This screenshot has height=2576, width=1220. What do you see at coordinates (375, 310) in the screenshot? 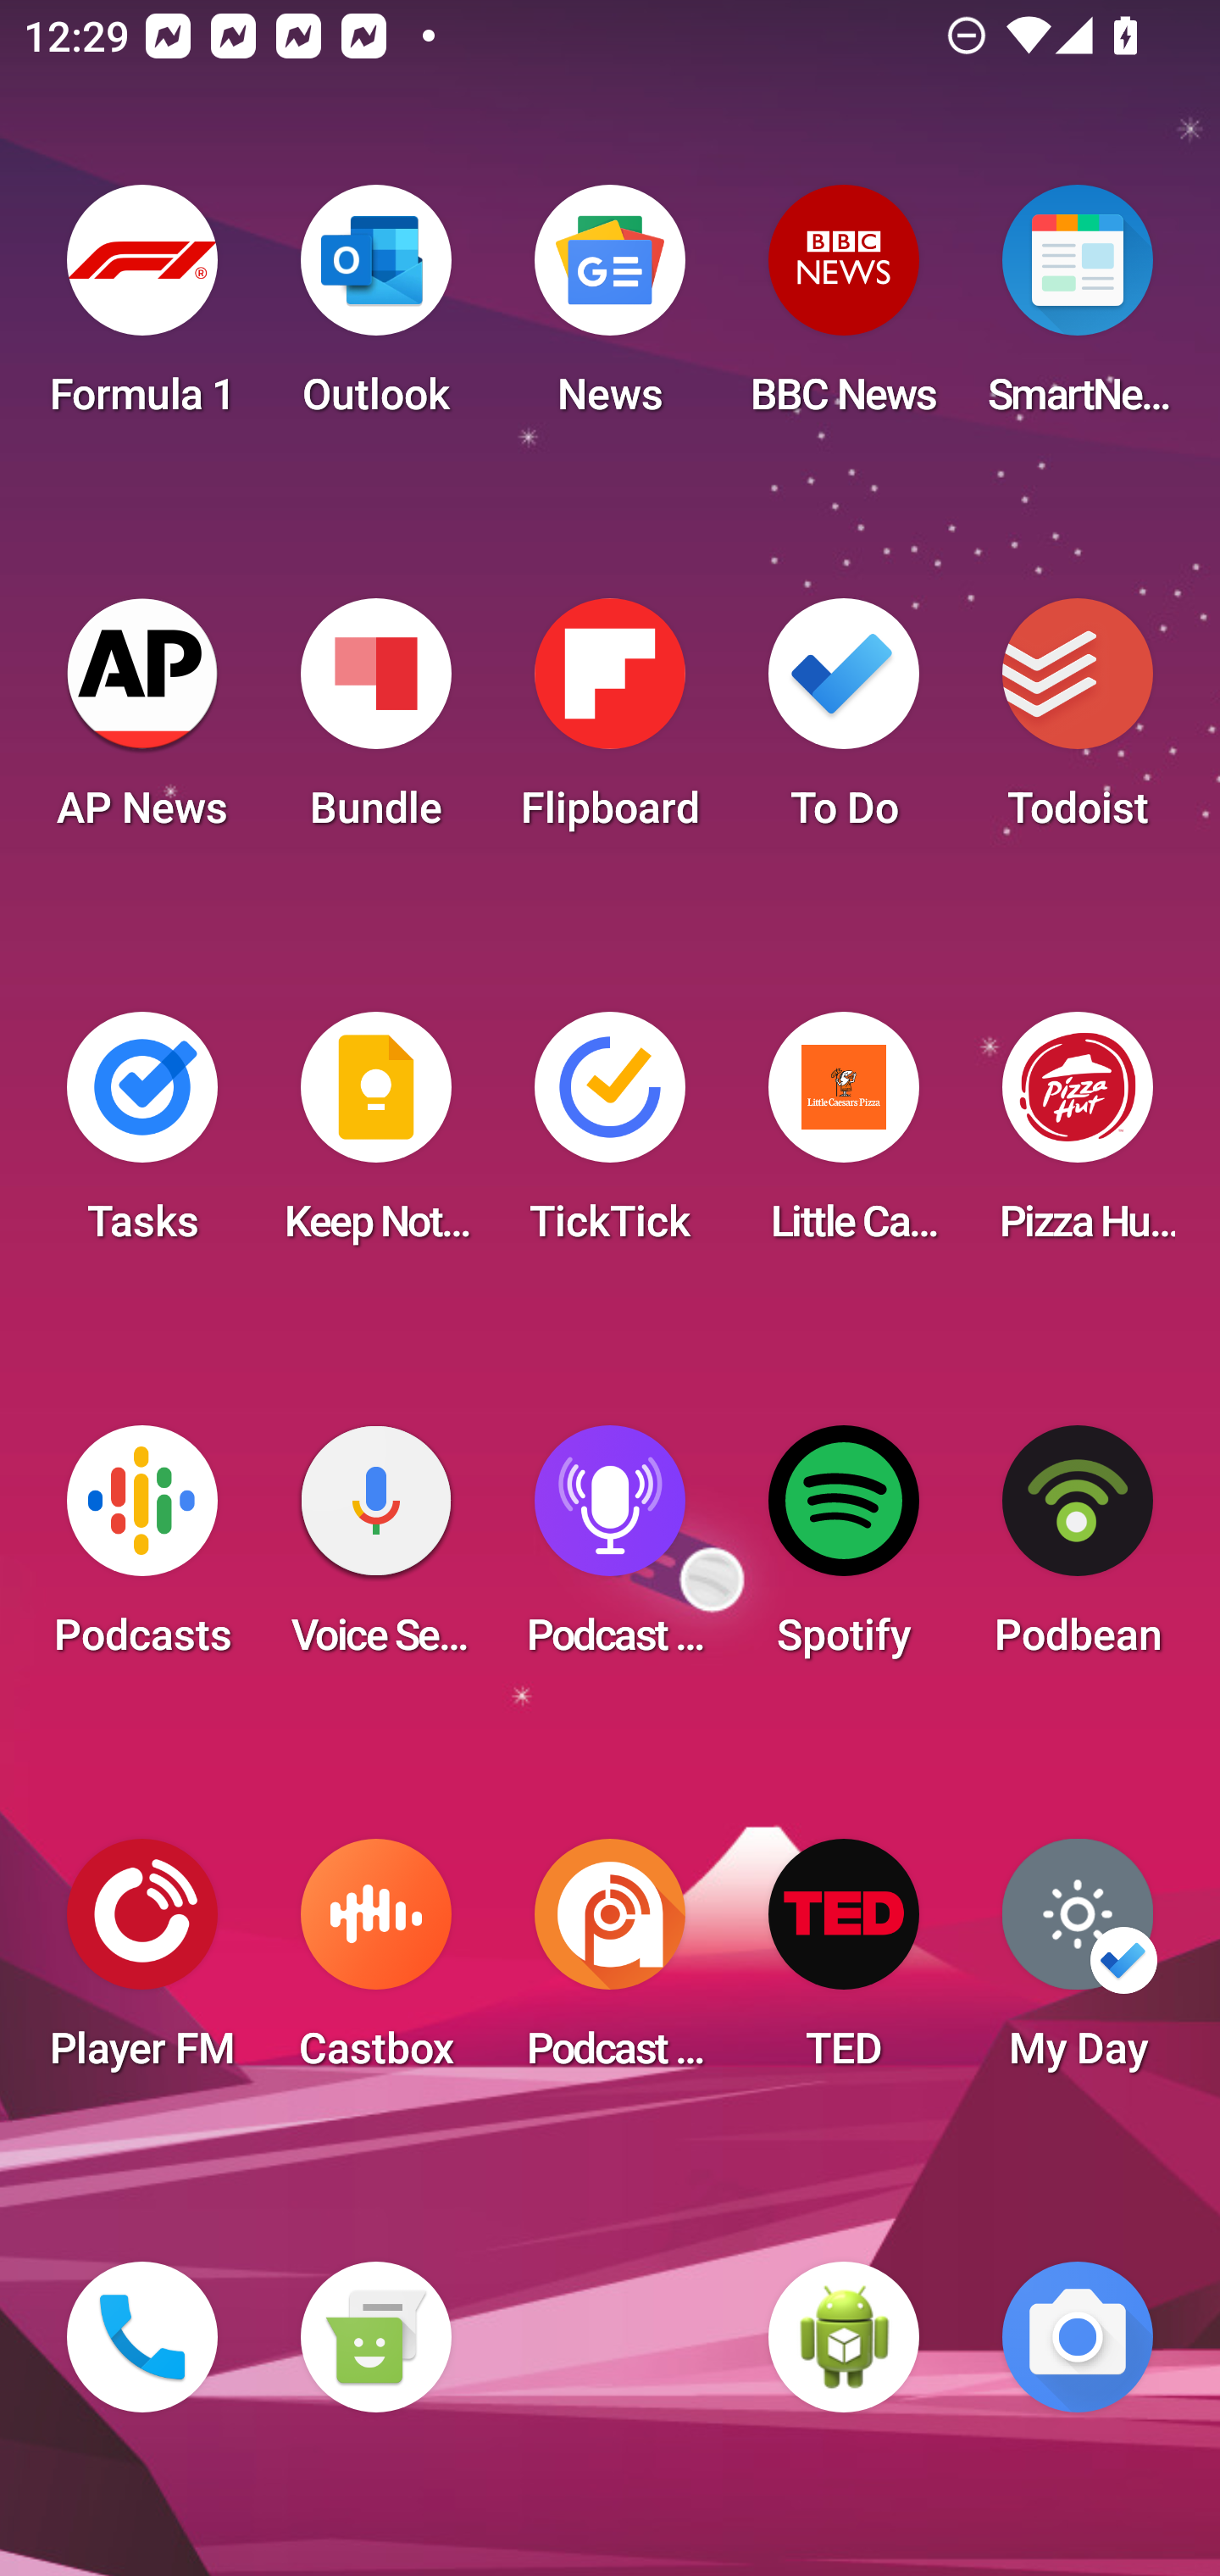
I see `Outlook` at bounding box center [375, 310].